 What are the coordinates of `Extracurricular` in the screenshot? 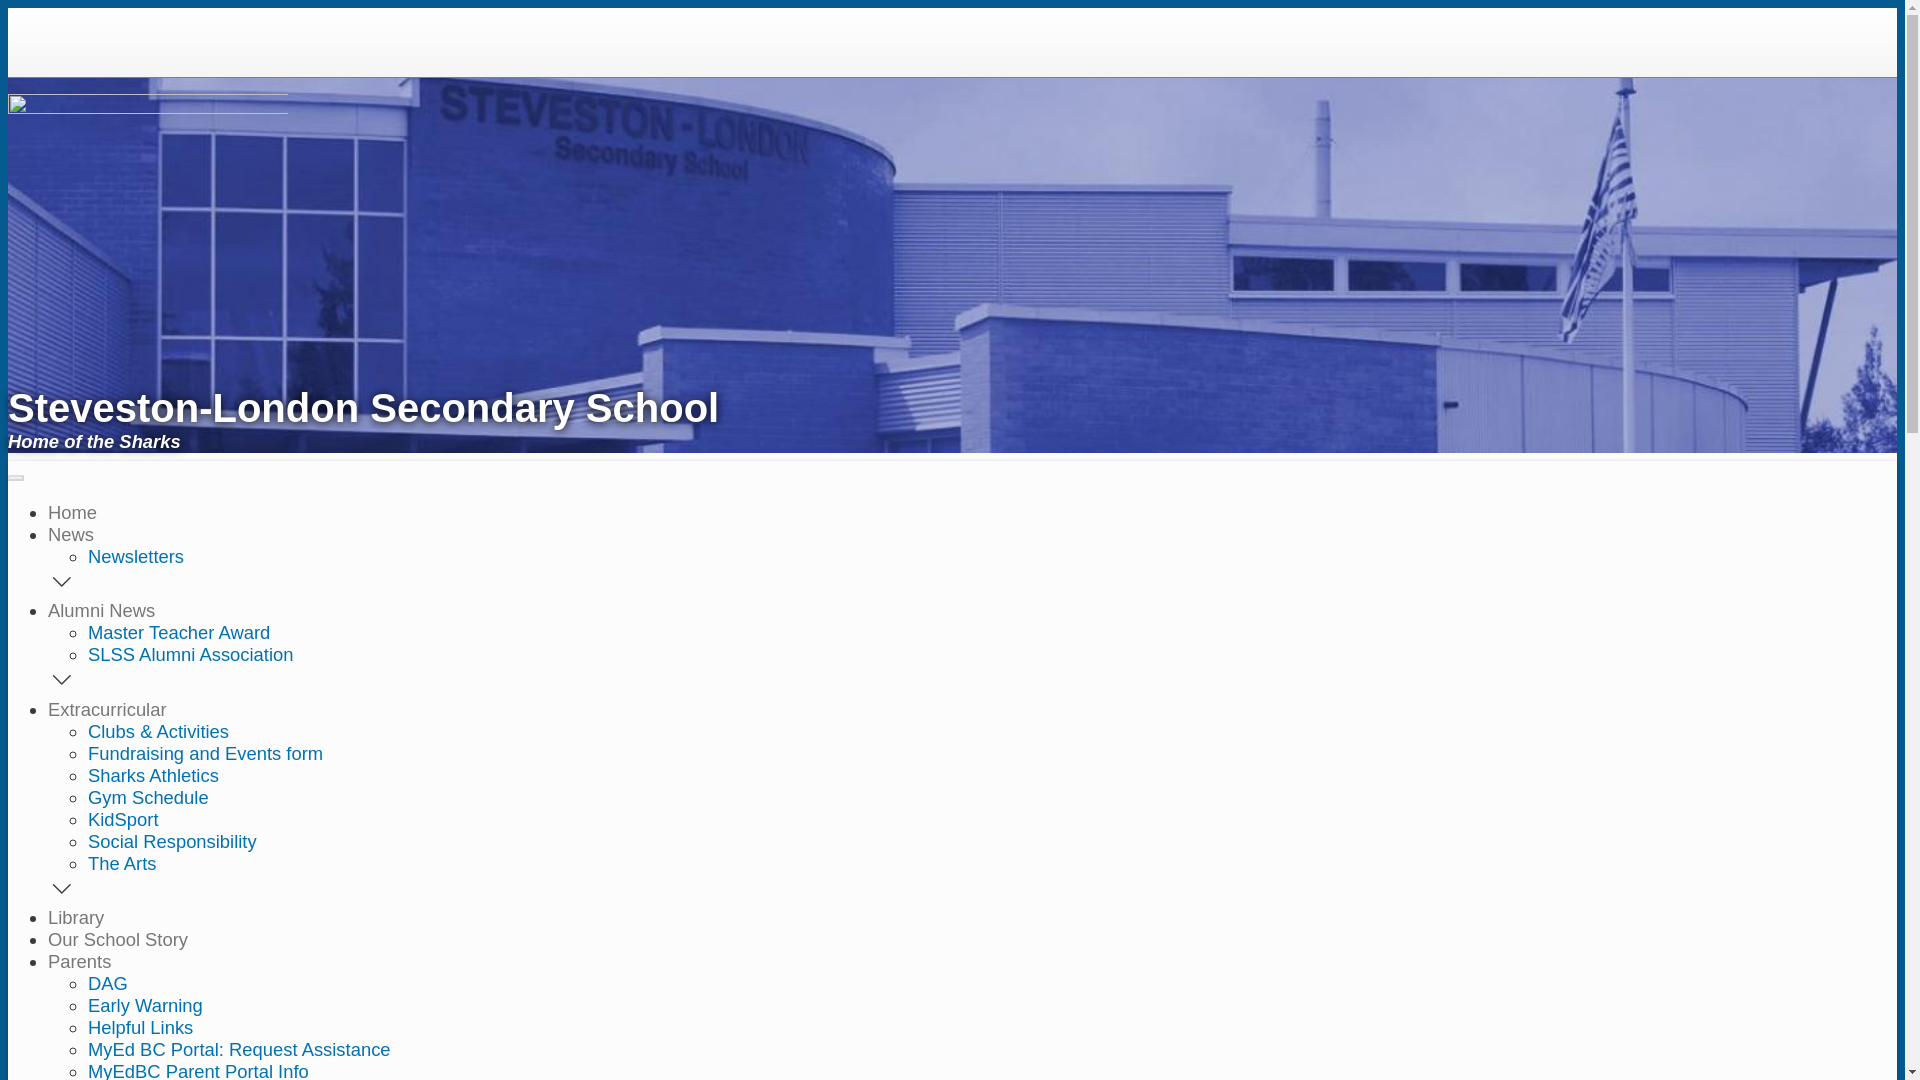 It's located at (108, 710).